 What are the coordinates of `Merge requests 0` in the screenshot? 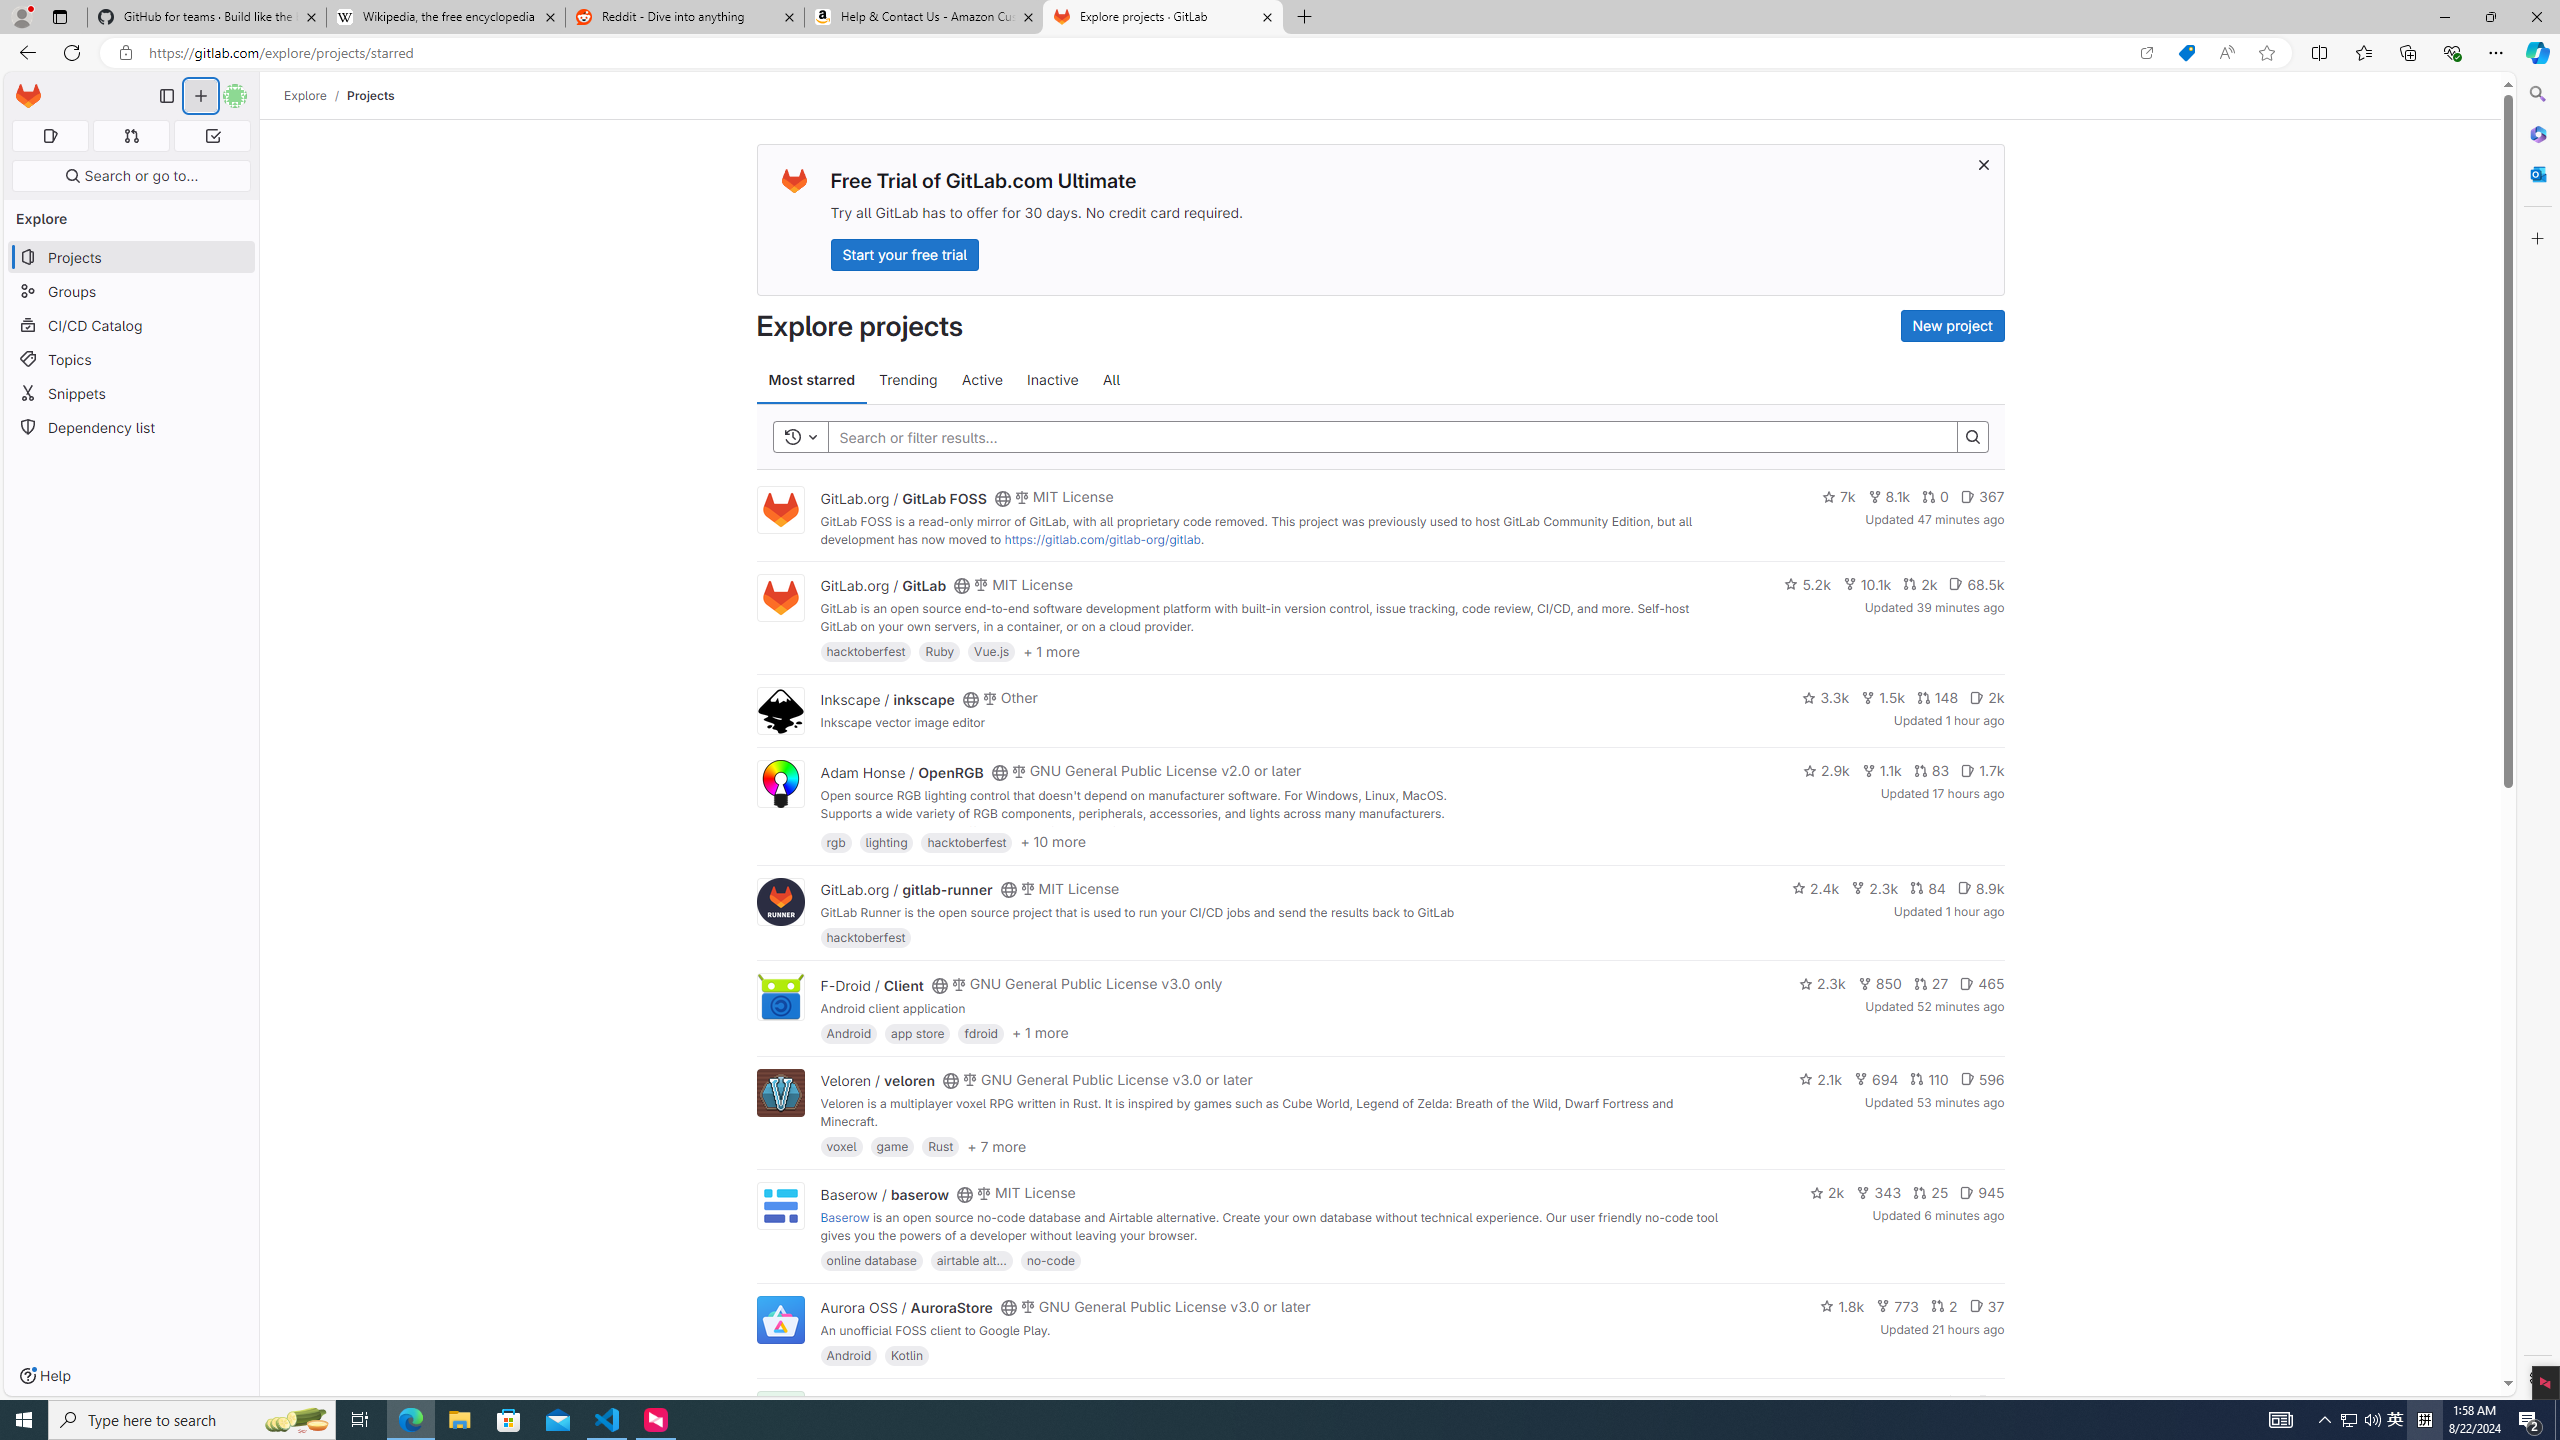 It's located at (130, 136).